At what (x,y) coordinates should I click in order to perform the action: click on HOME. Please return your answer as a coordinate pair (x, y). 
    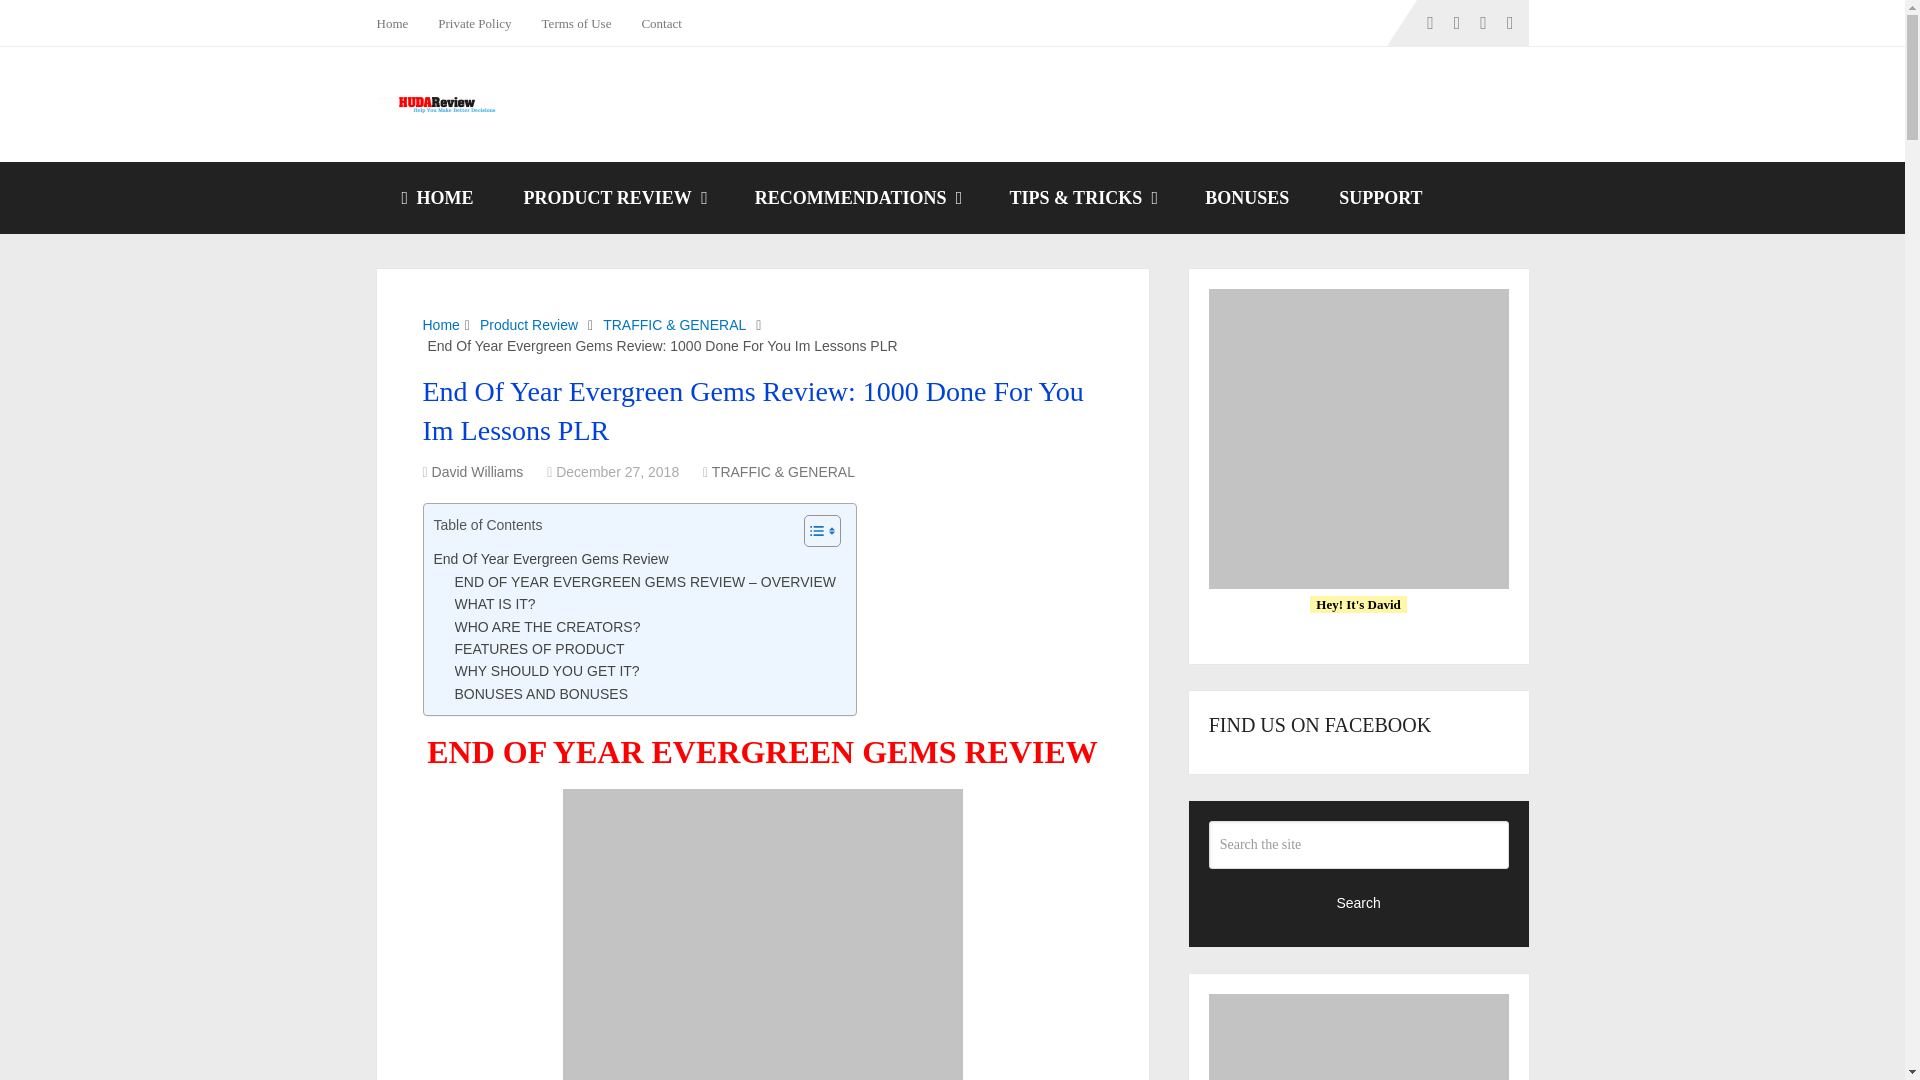
    Looking at the image, I should click on (436, 198).